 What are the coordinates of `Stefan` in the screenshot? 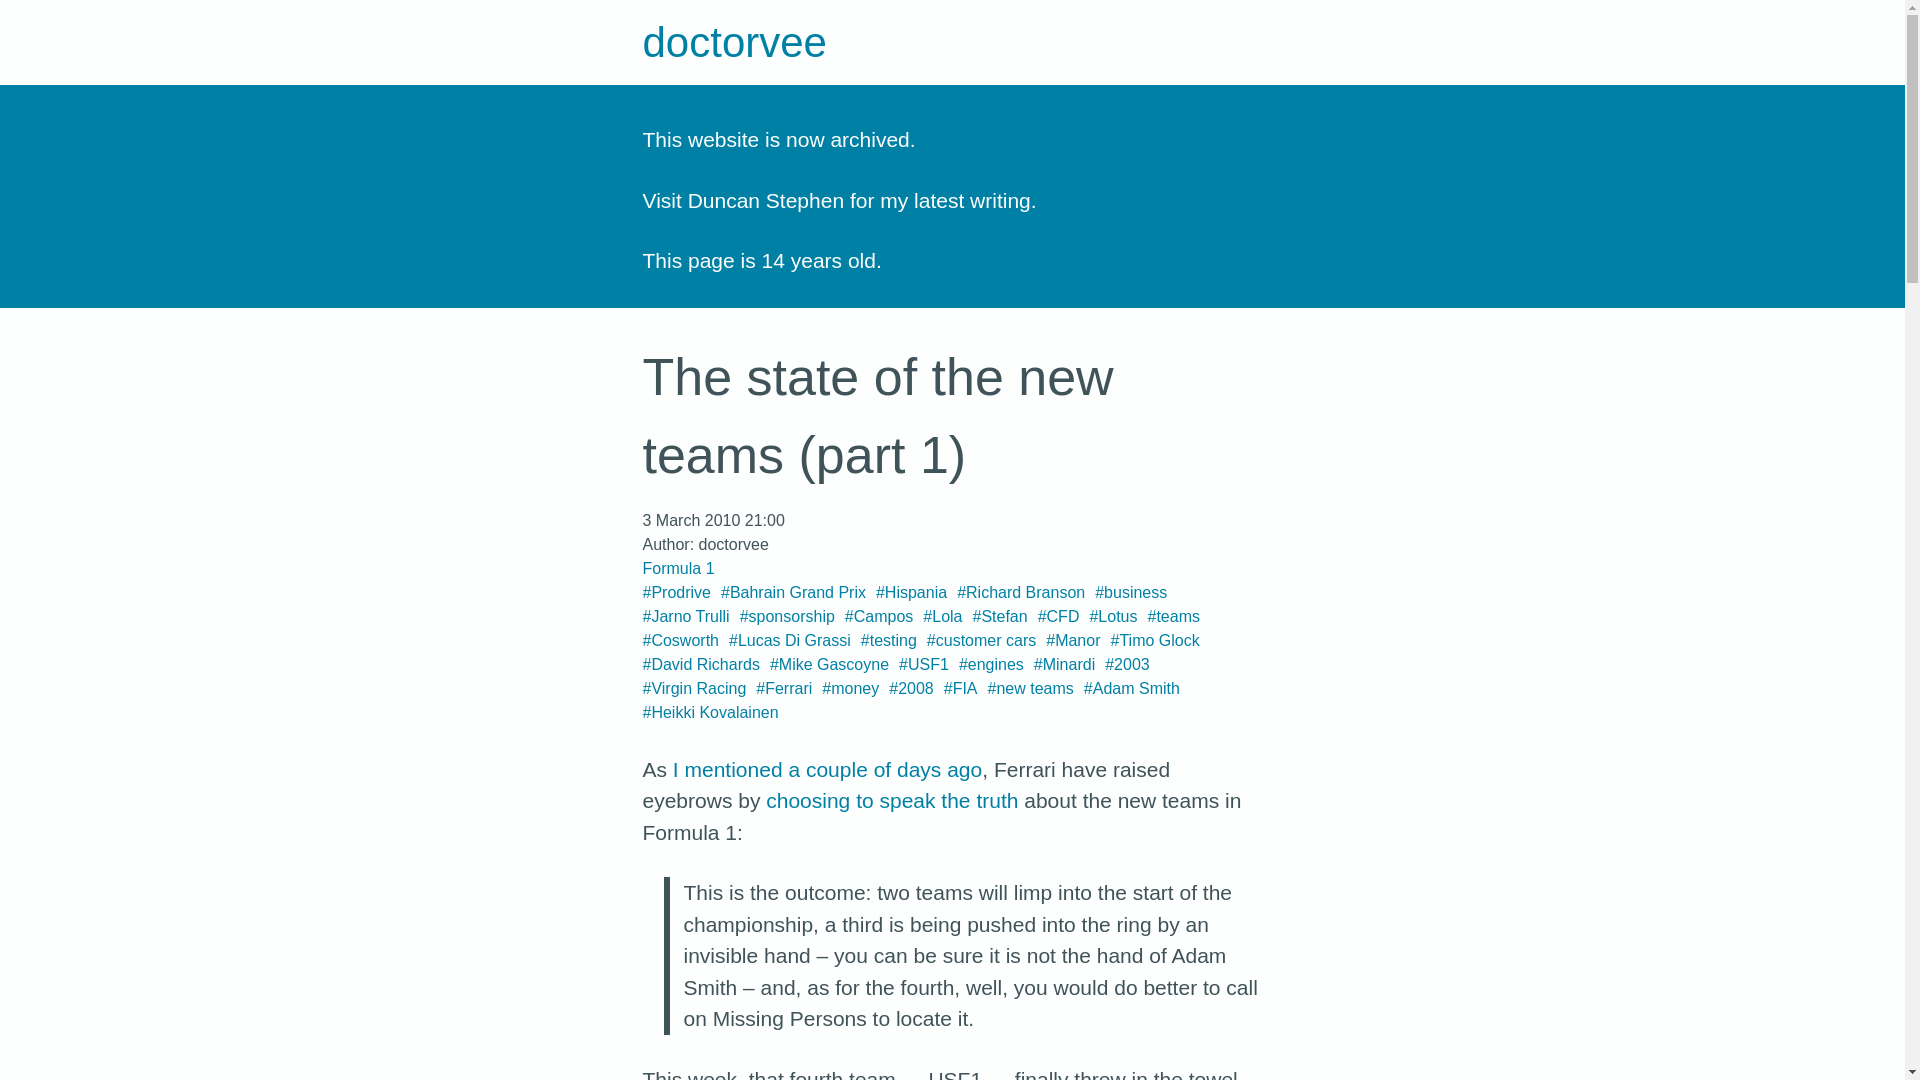 It's located at (999, 616).